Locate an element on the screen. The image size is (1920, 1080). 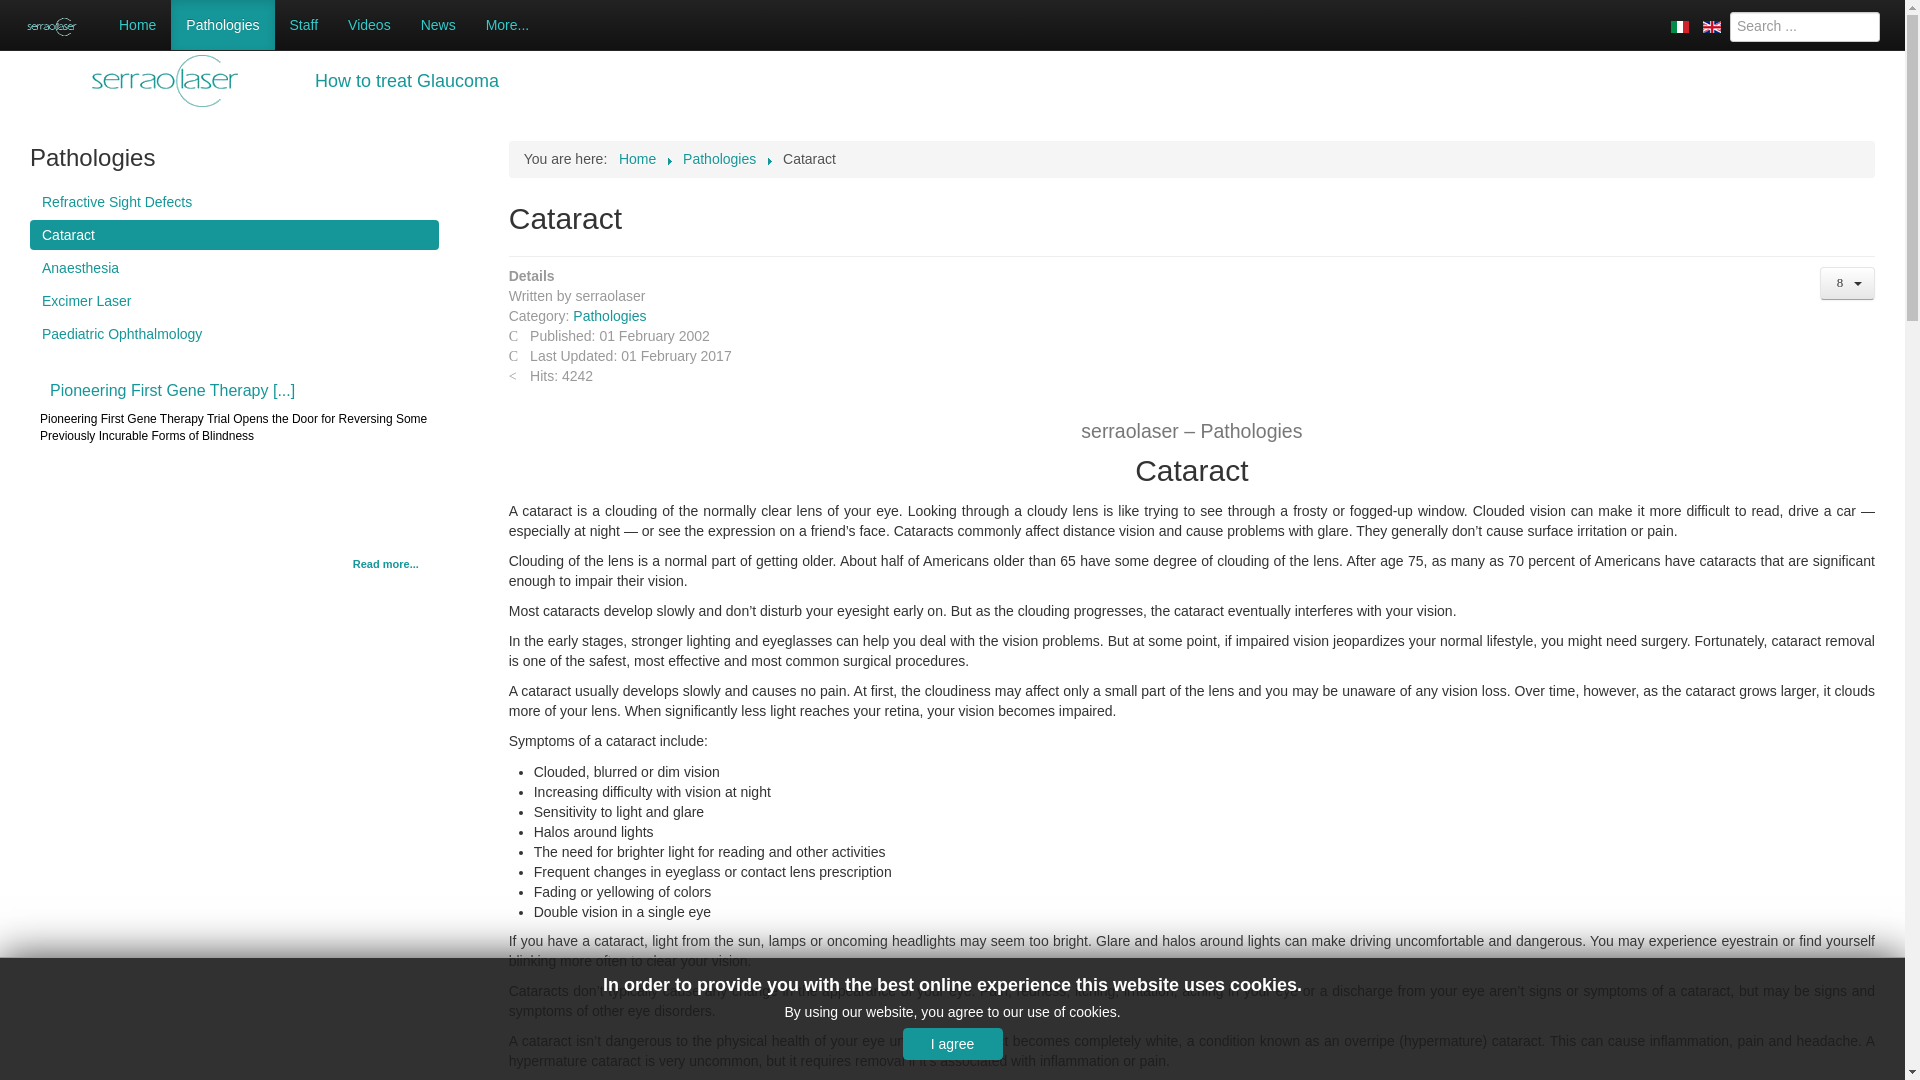
Pathologies is located at coordinates (222, 24).